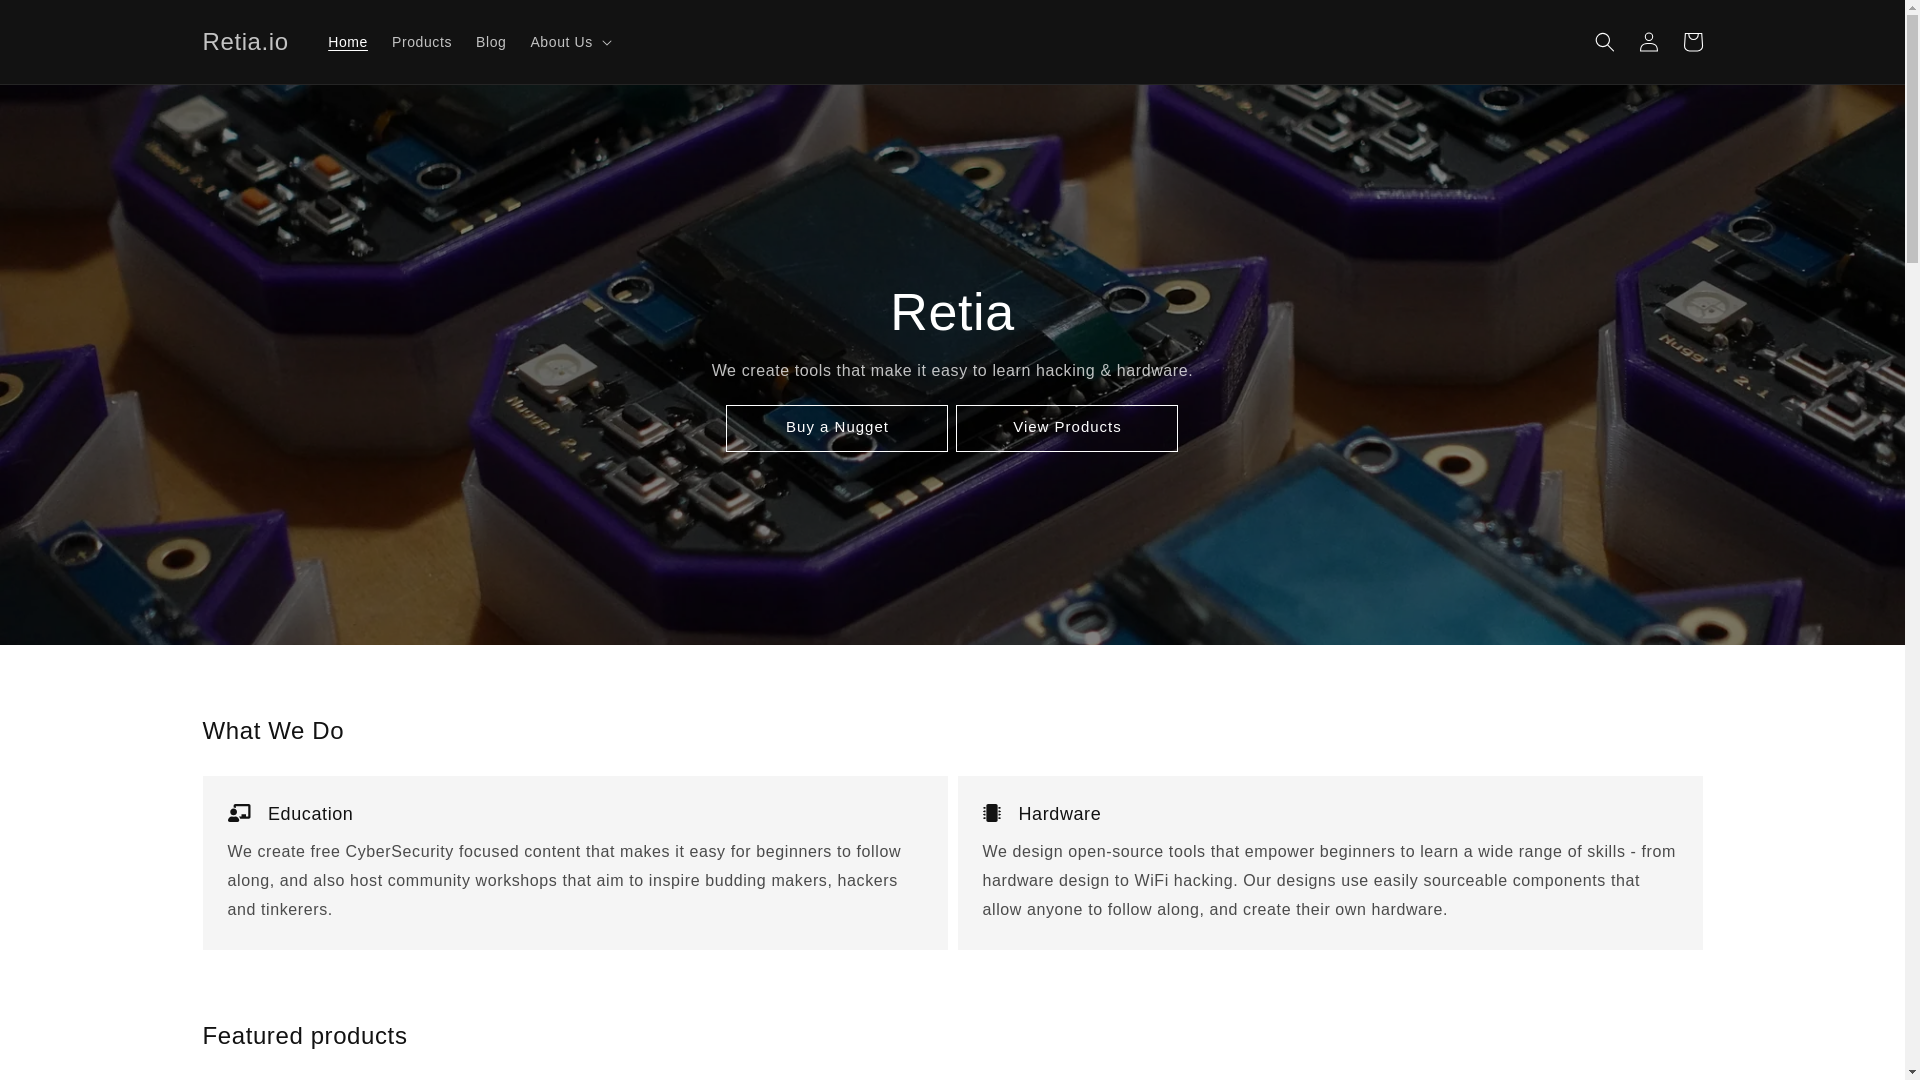  I want to click on Buy a Nugget, so click(836, 428).